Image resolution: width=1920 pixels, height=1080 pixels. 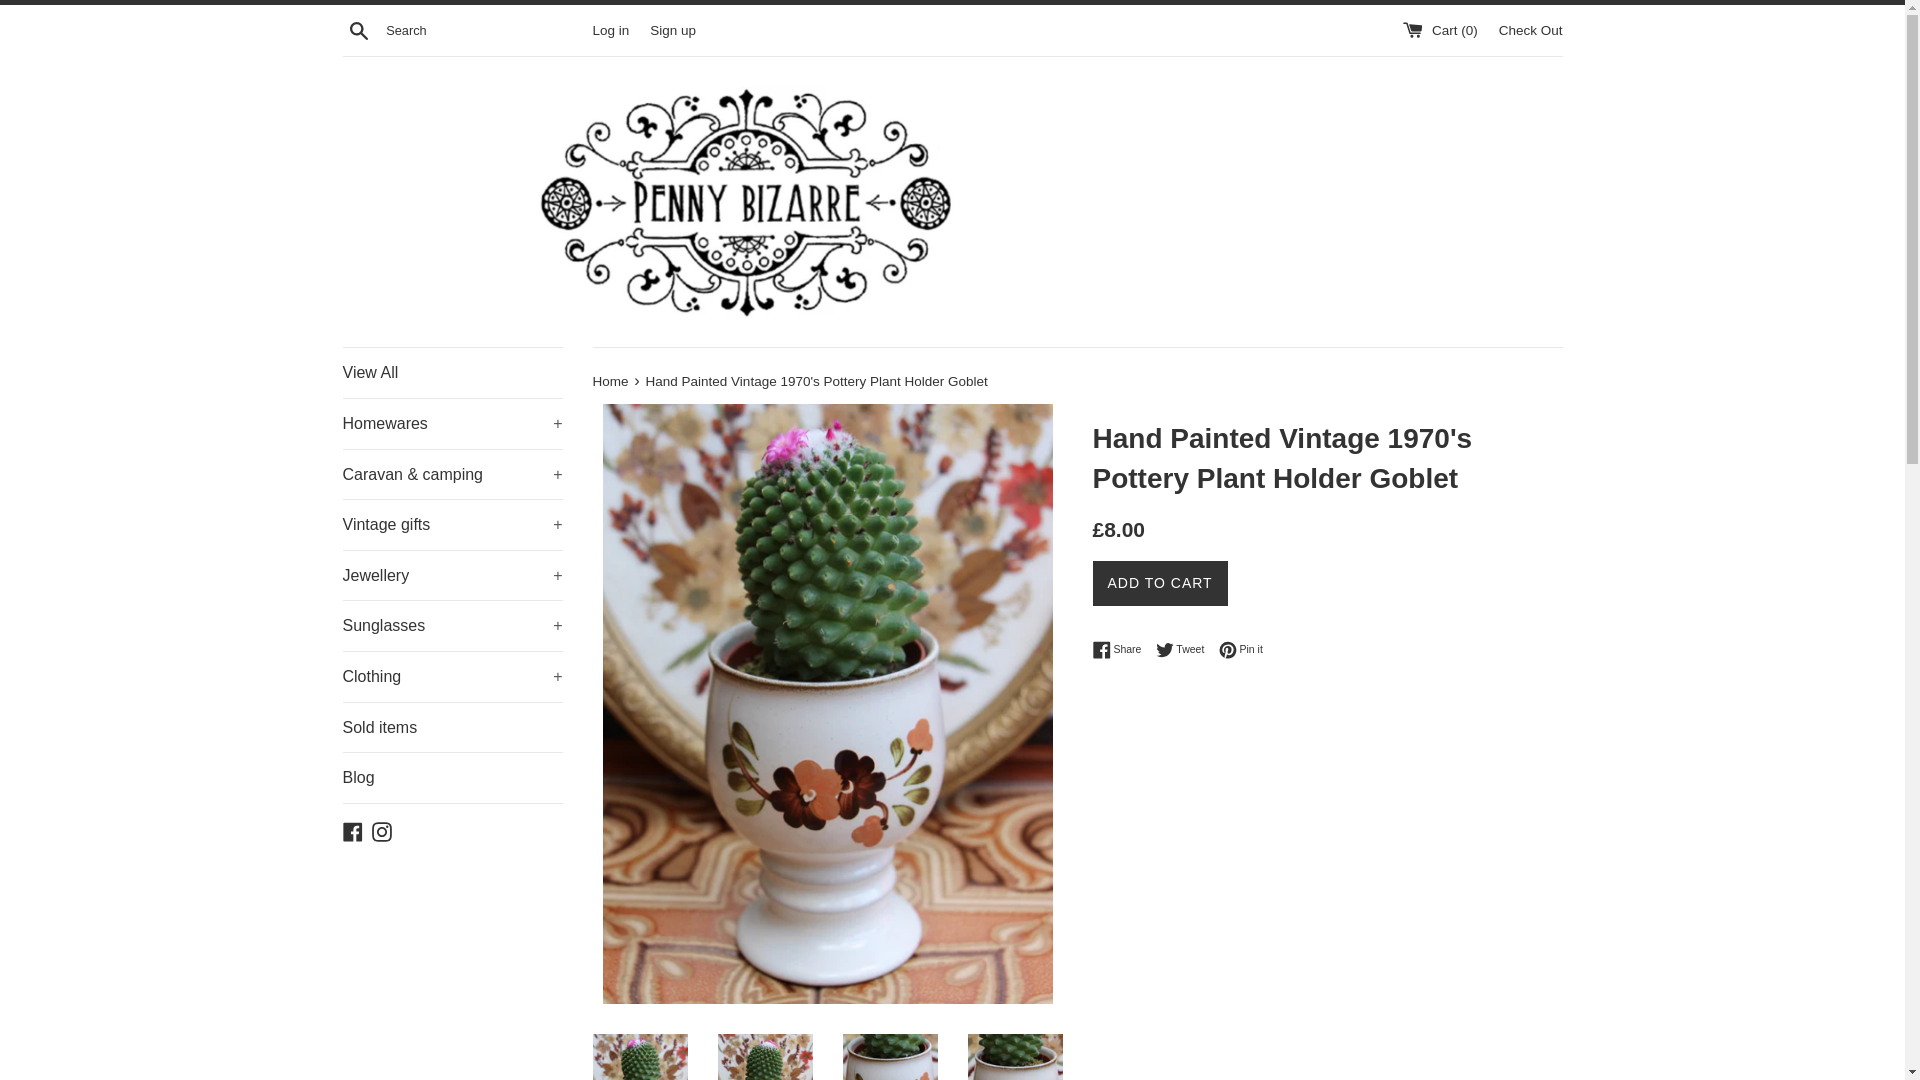 What do you see at coordinates (452, 372) in the screenshot?
I see `View All` at bounding box center [452, 372].